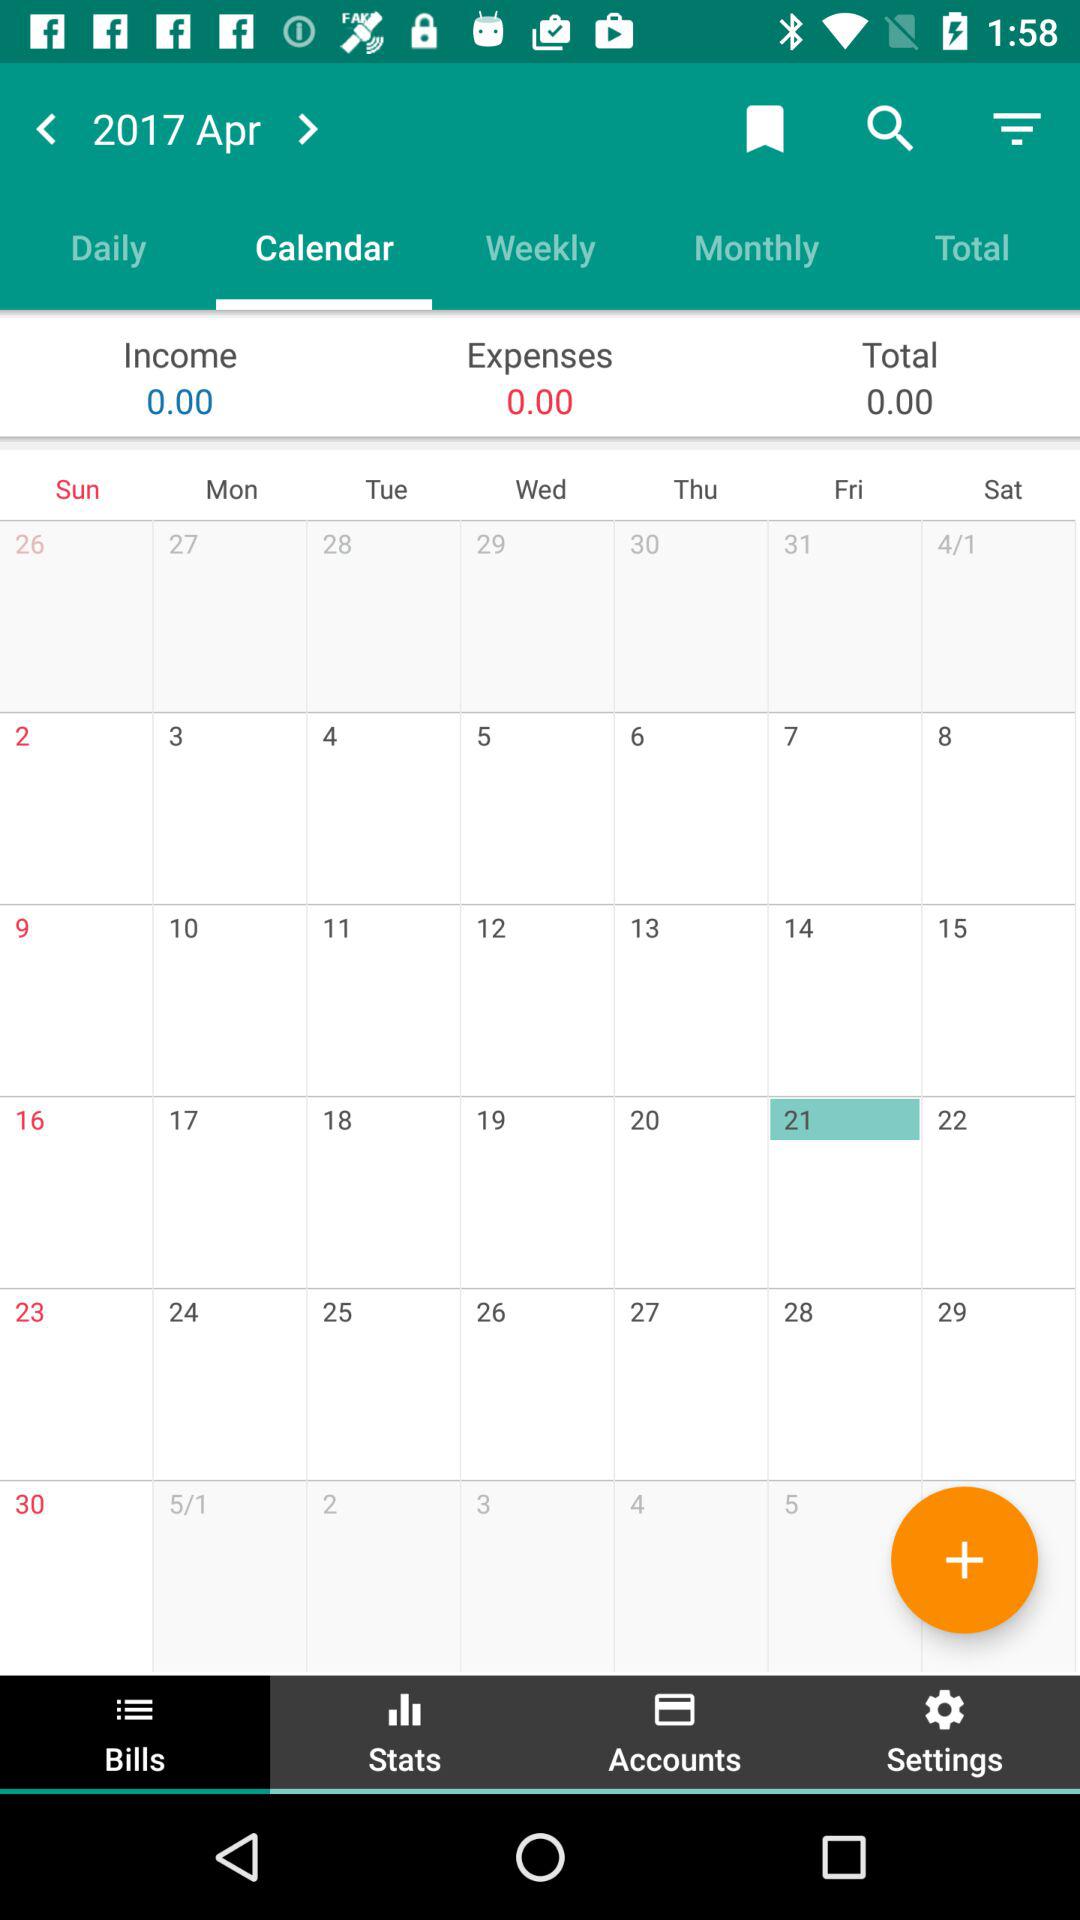 The image size is (1080, 1920). I want to click on turn off calendar icon, so click(324, 246).